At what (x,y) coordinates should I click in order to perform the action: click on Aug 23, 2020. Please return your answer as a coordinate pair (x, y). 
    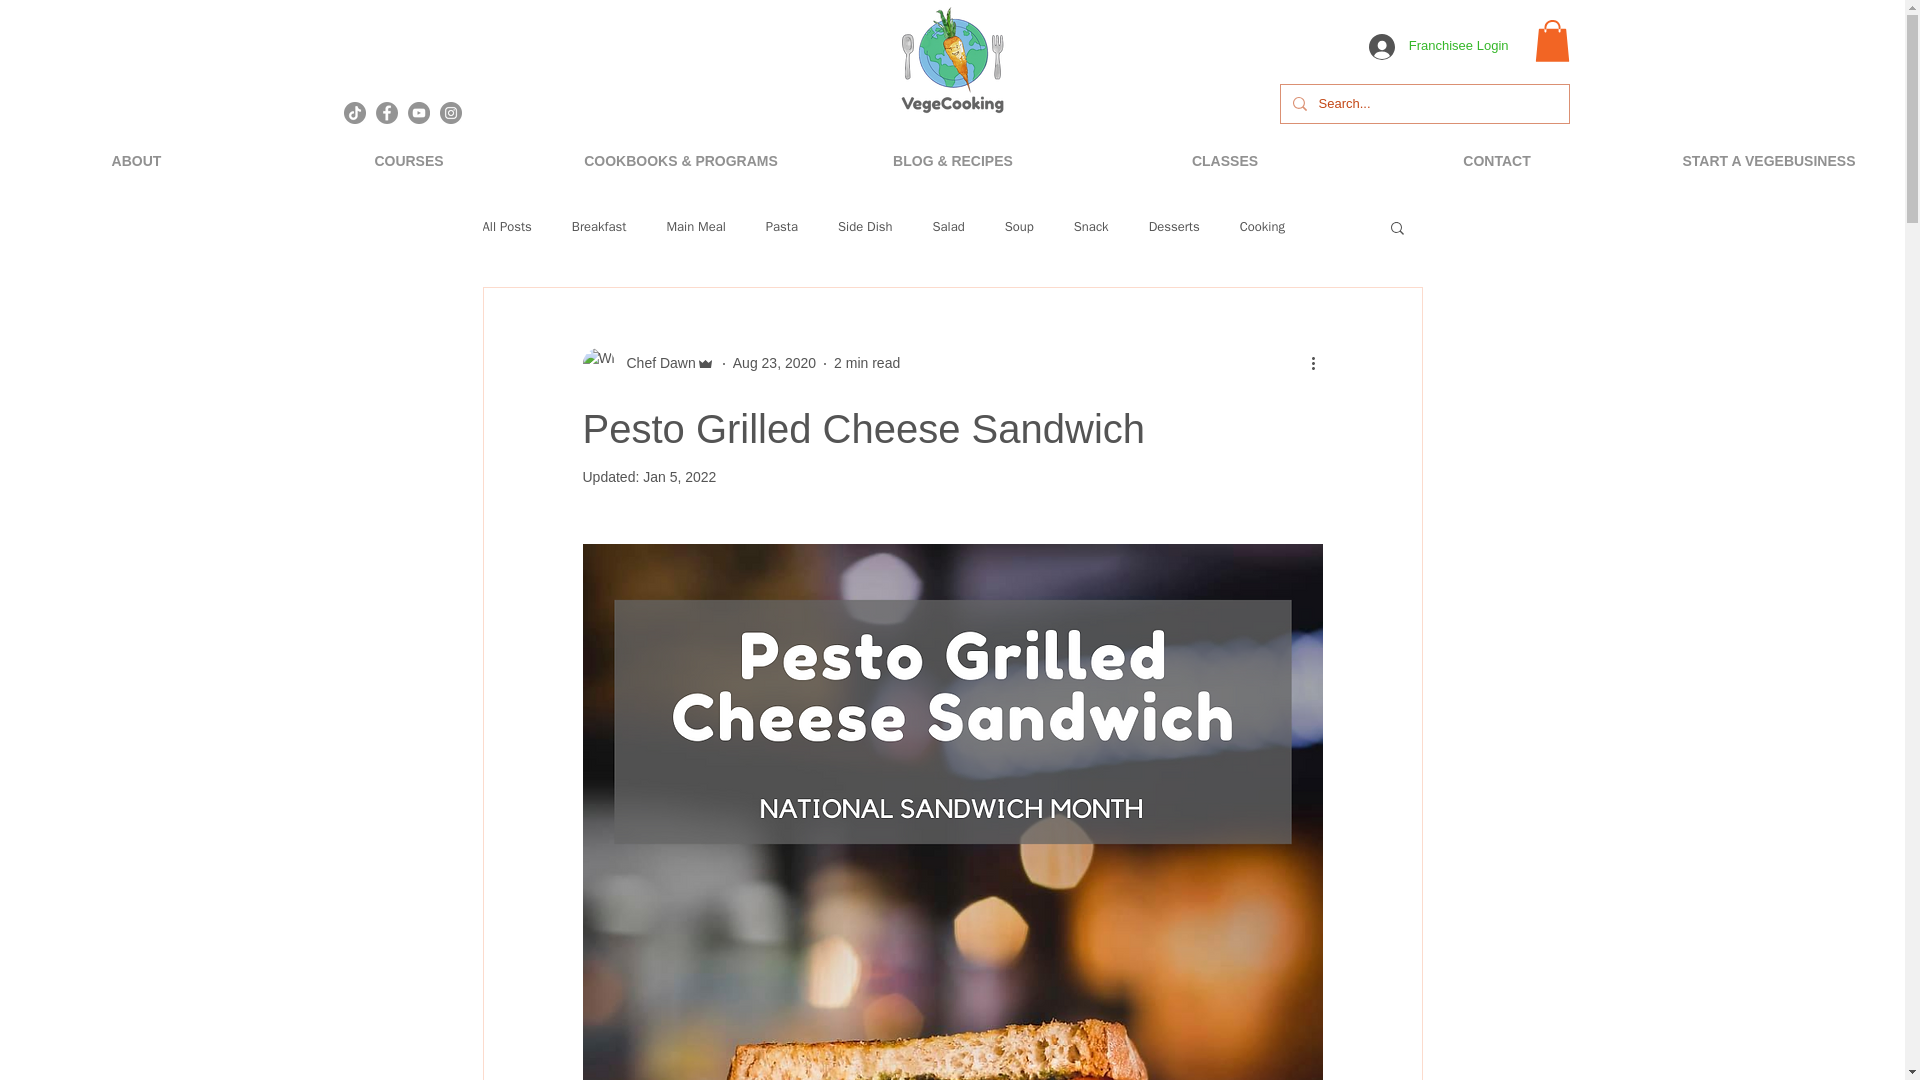
    Looking at the image, I should click on (774, 363).